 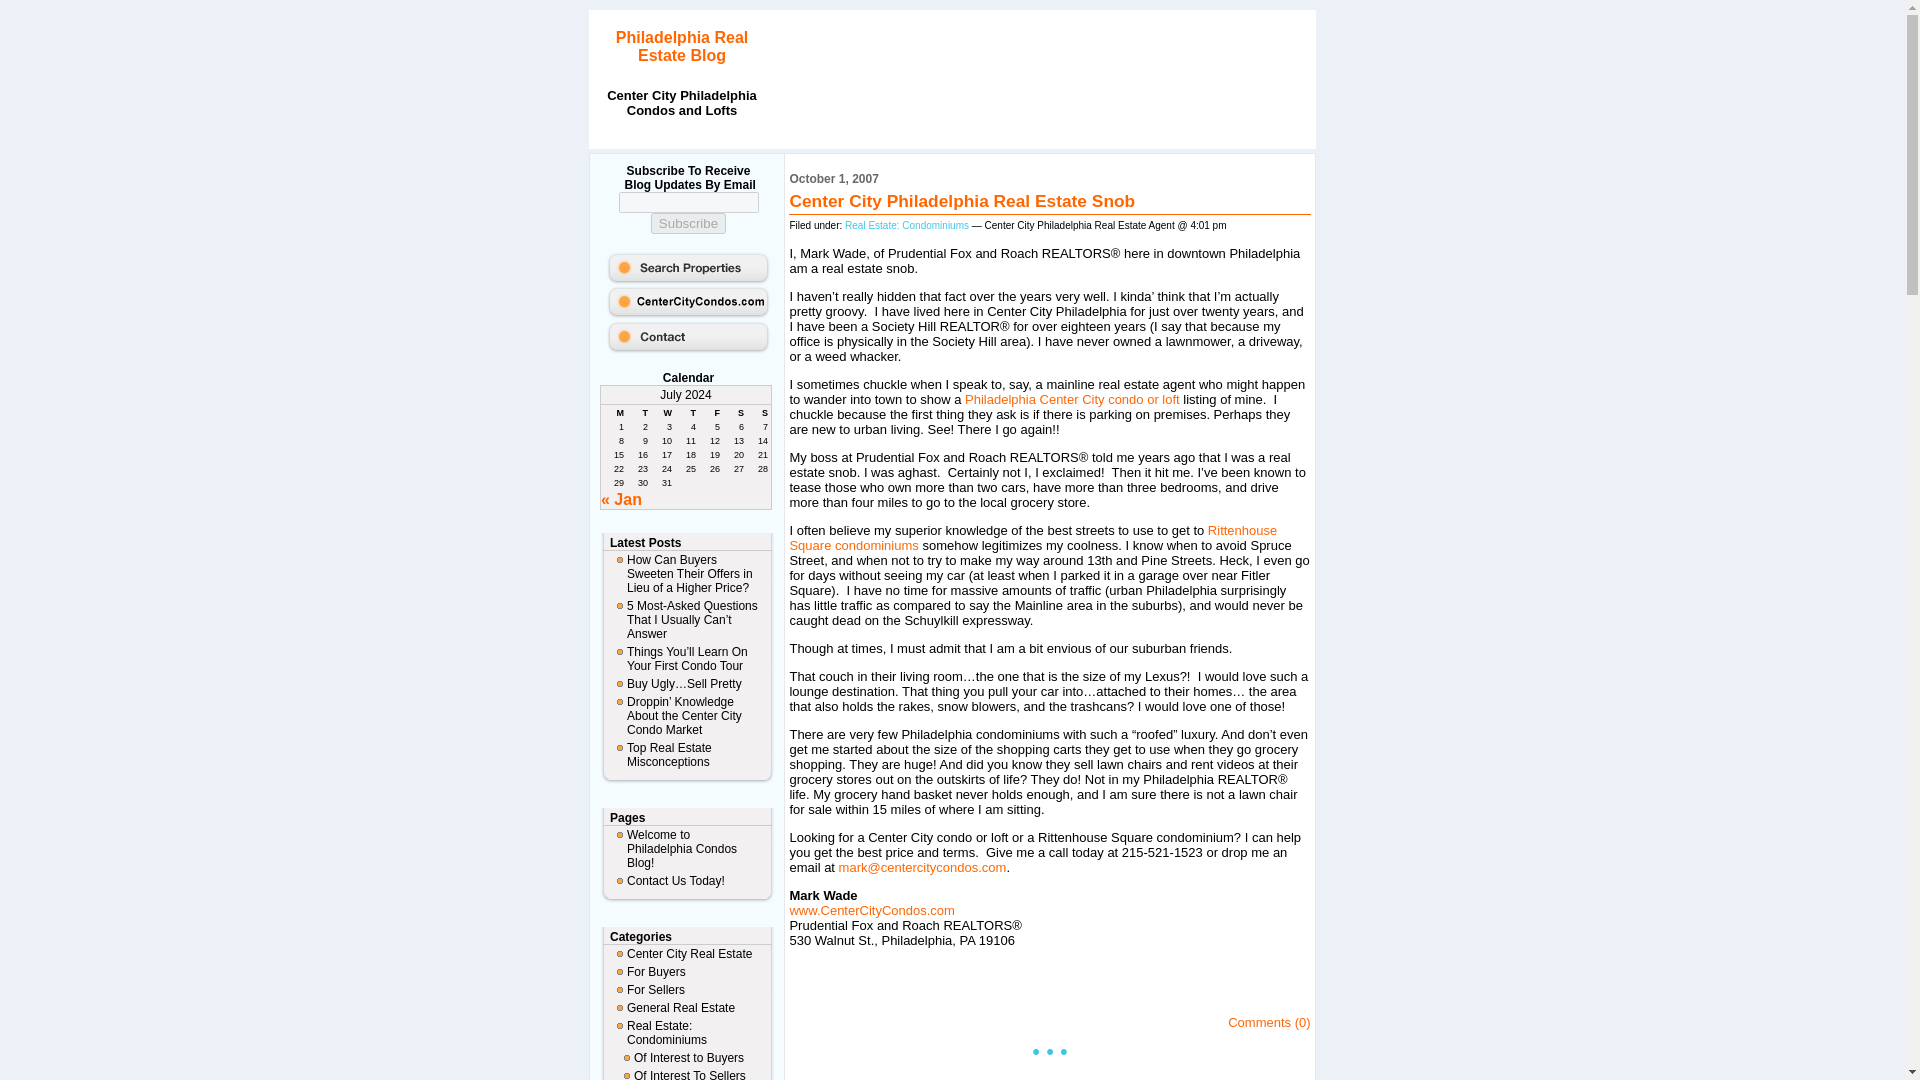 I want to click on Of Interest To Sellers, so click(x=687, y=1074).